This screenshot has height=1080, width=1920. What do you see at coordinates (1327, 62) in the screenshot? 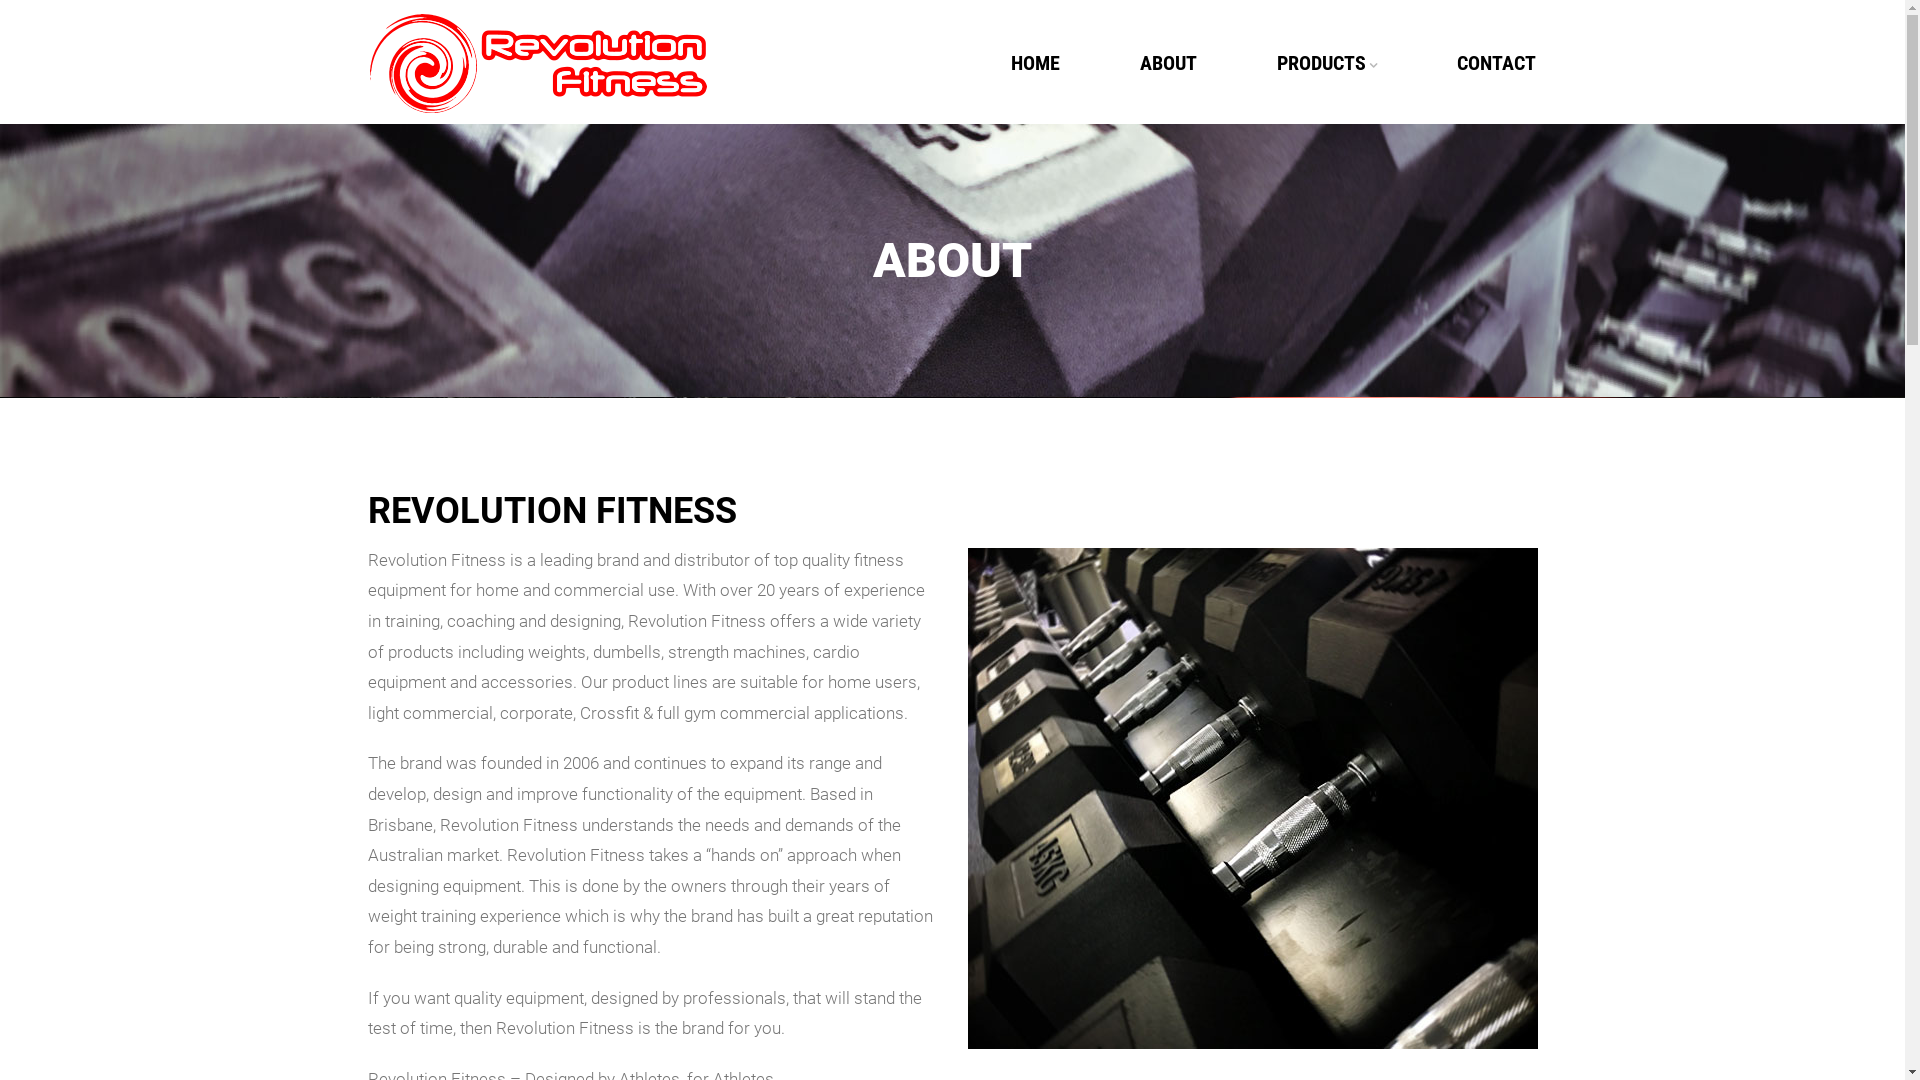
I see `PRODUCTS` at bounding box center [1327, 62].